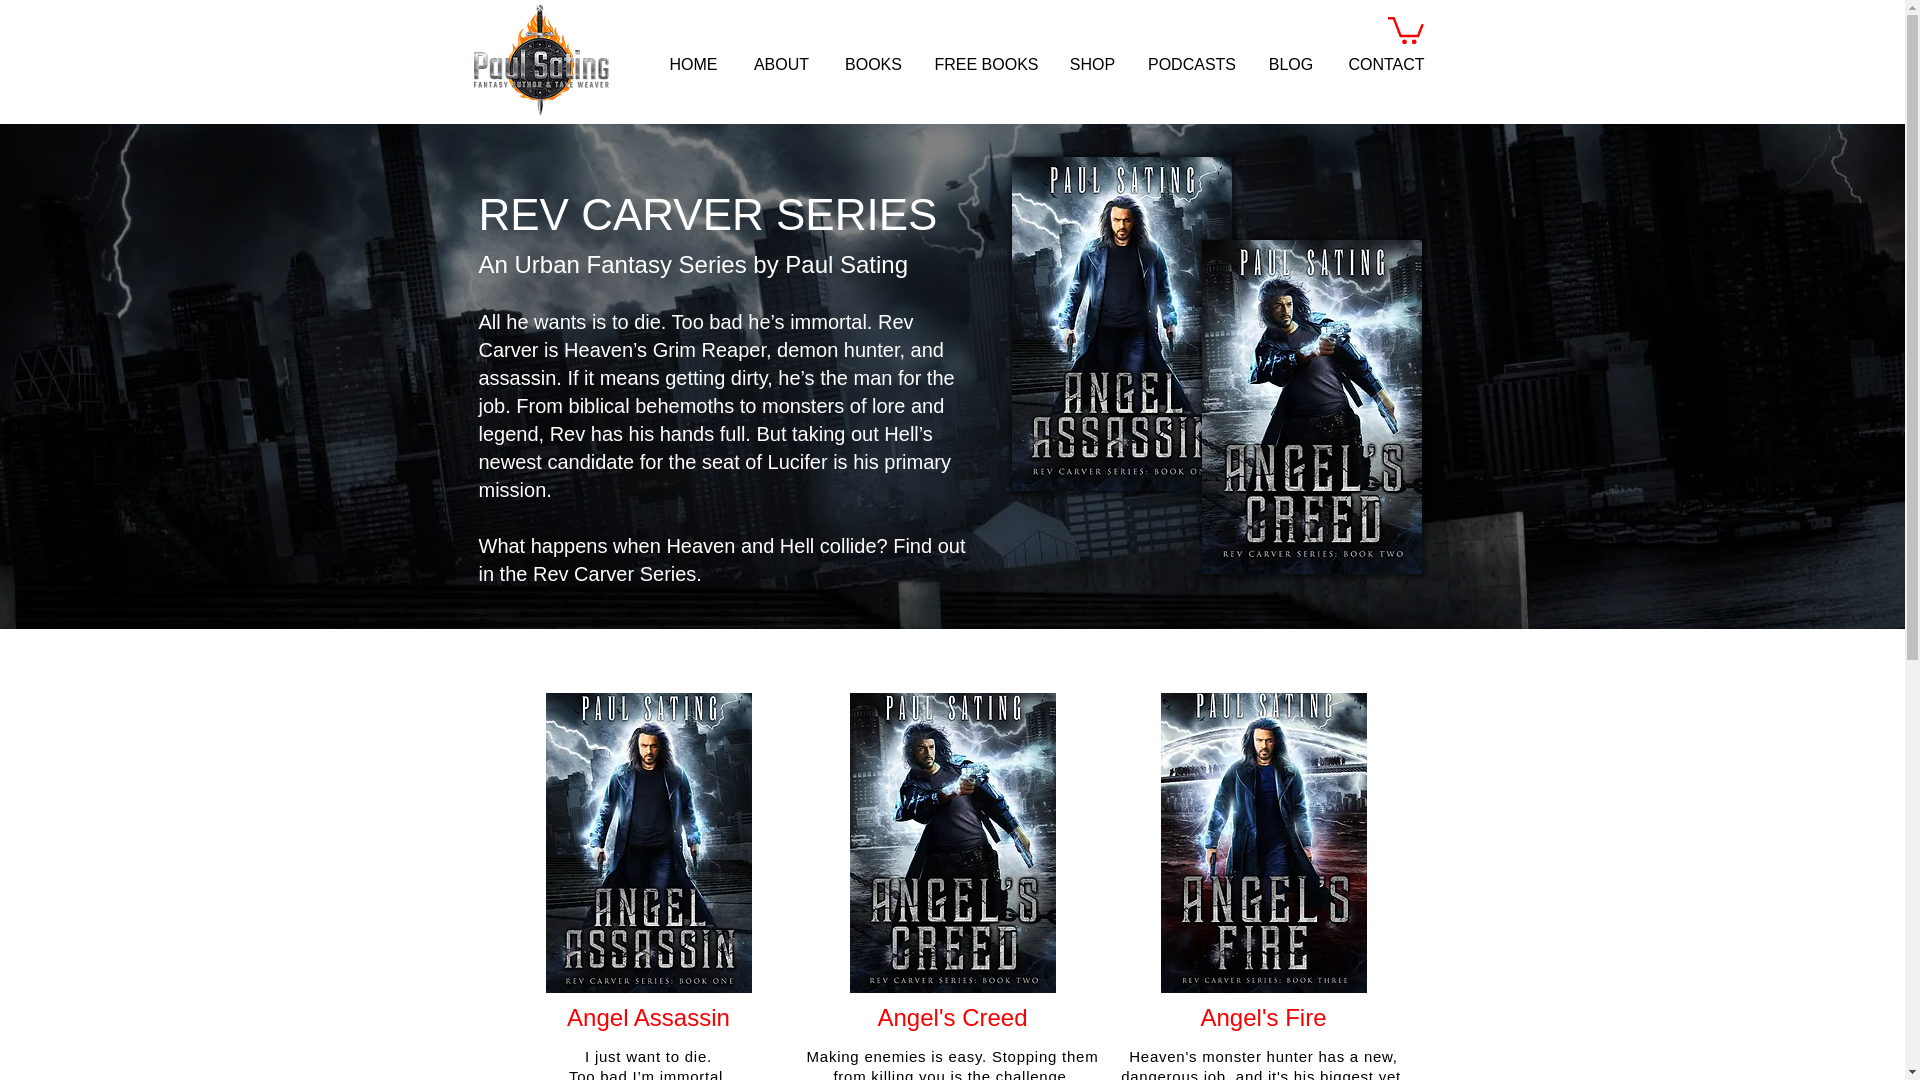 This screenshot has width=1920, height=1080. What do you see at coordinates (781, 64) in the screenshot?
I see `ABOUT` at bounding box center [781, 64].